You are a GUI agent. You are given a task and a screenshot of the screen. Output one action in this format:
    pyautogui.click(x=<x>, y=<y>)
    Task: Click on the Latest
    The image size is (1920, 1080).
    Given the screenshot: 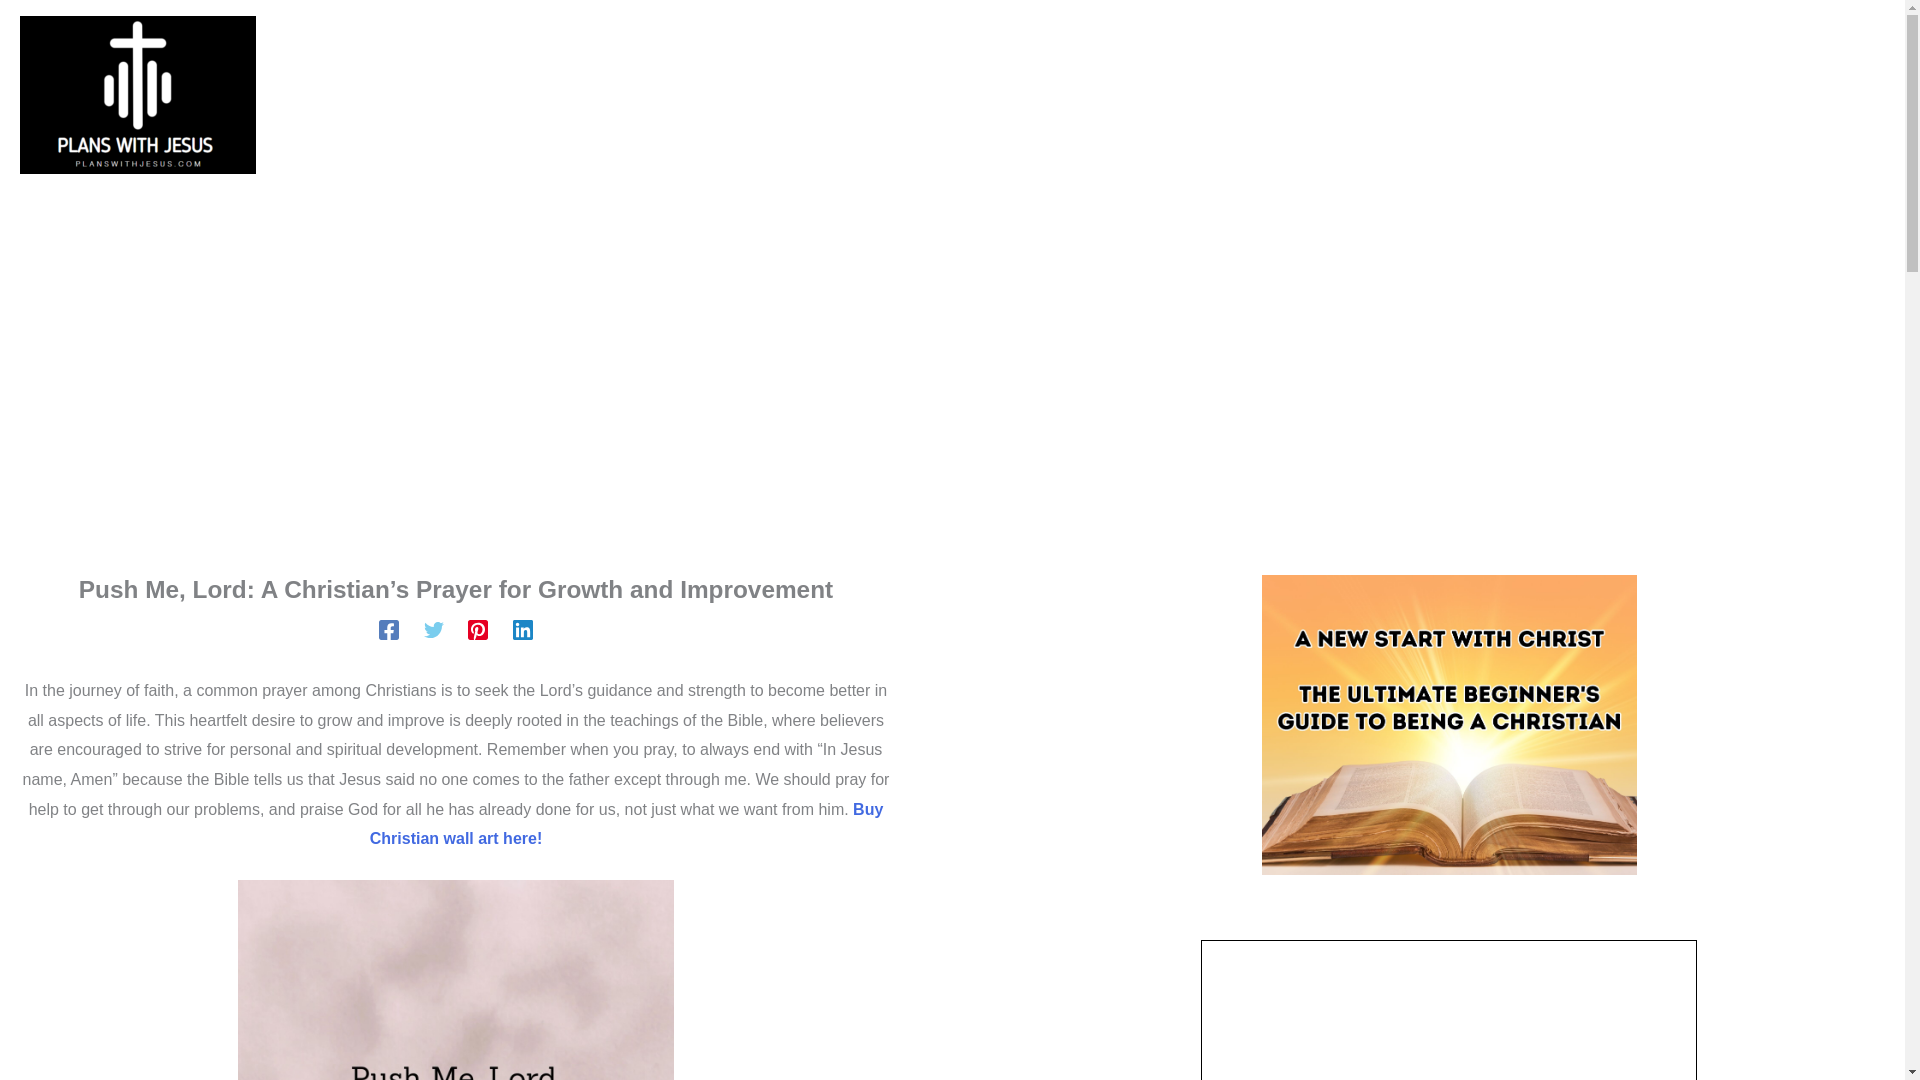 What is the action you would take?
    pyautogui.click(x=758, y=95)
    